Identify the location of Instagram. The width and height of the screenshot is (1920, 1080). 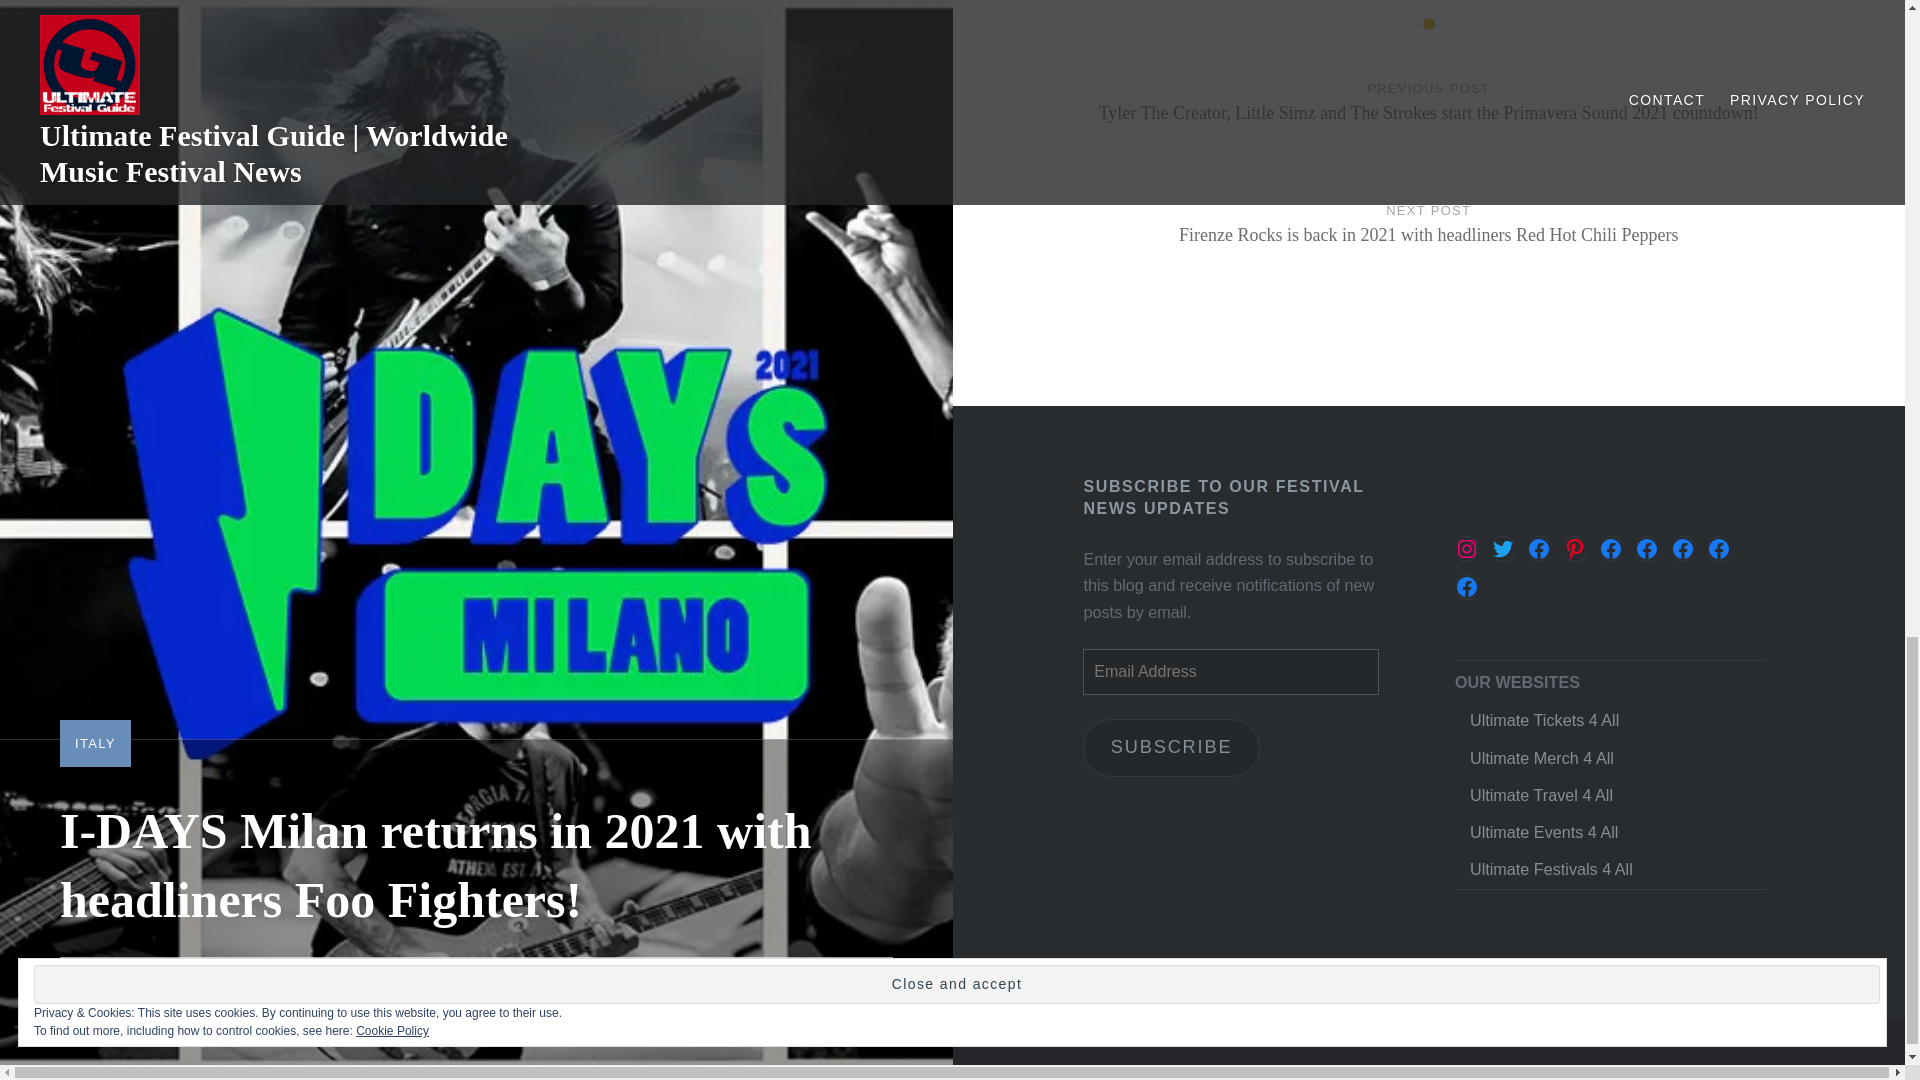
(1466, 548).